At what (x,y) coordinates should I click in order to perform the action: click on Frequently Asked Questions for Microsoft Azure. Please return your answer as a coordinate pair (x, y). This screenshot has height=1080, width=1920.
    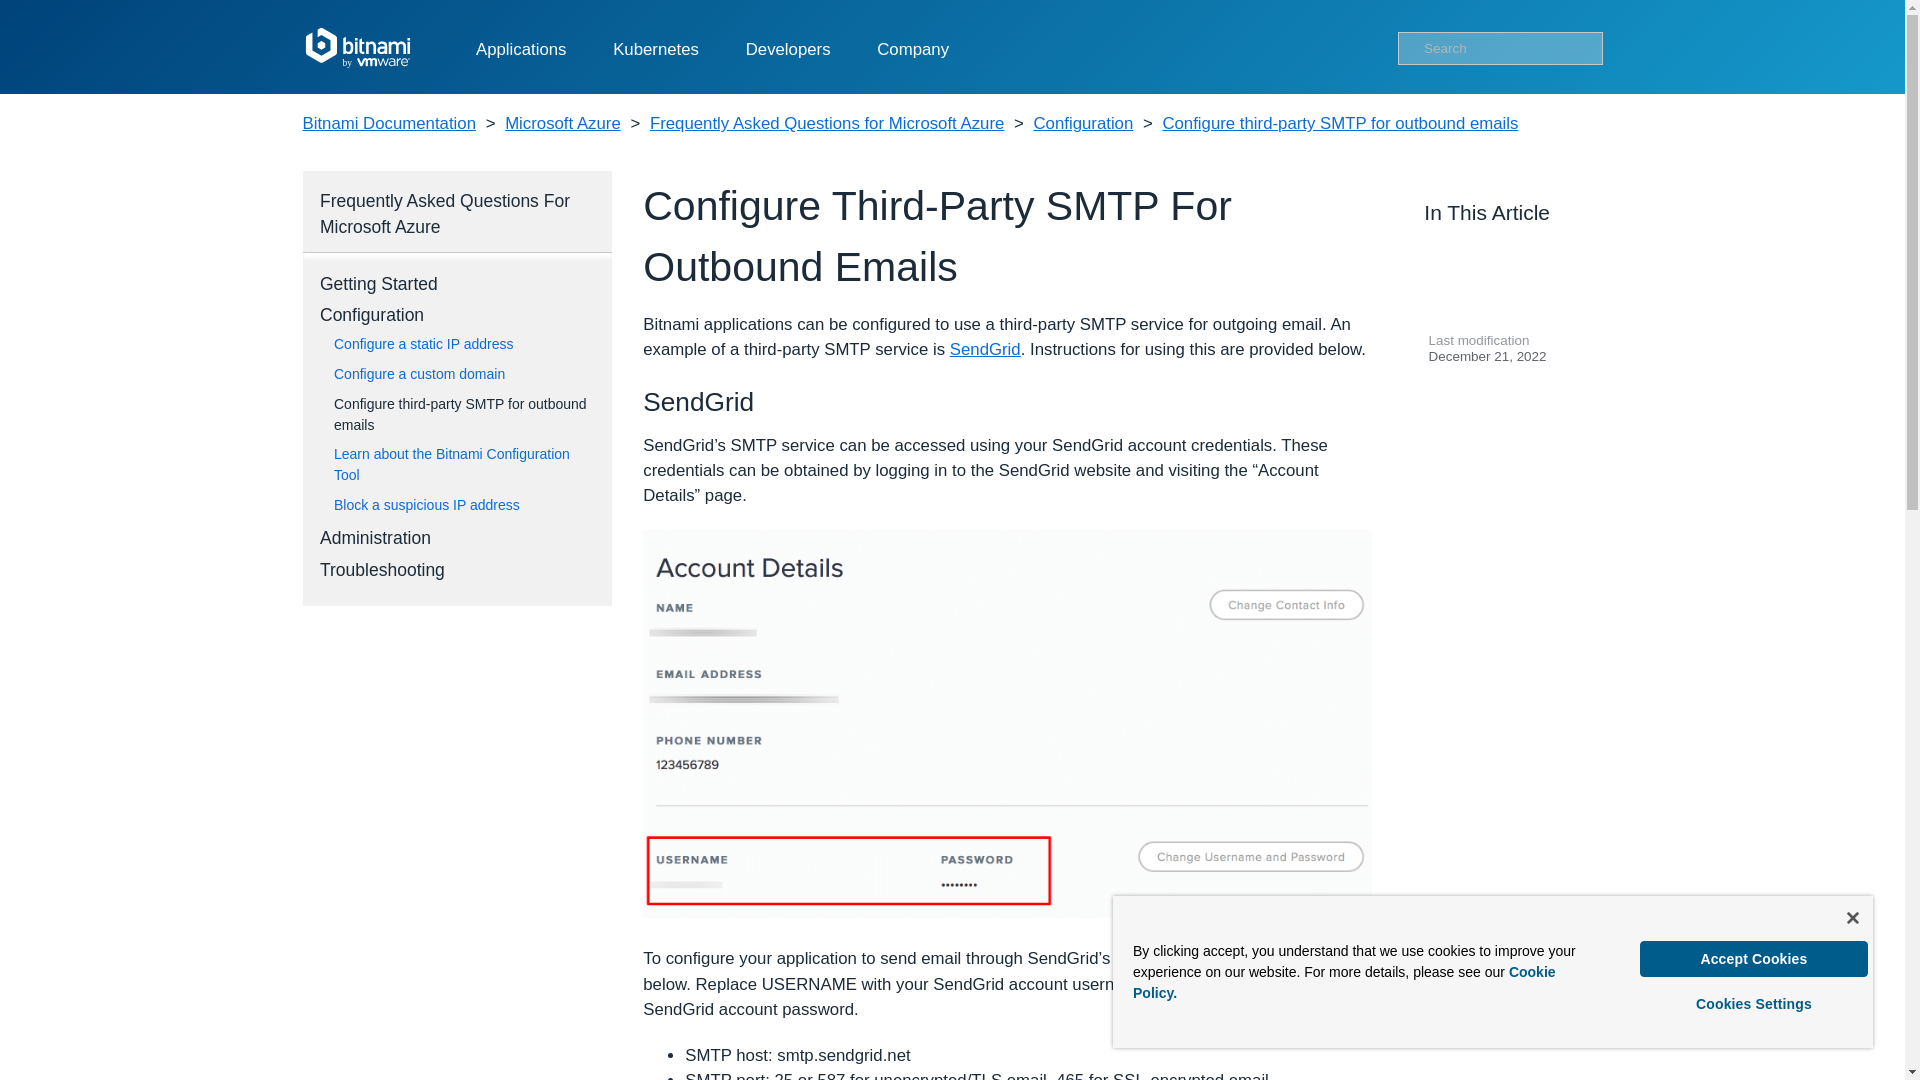
    Looking at the image, I should click on (827, 124).